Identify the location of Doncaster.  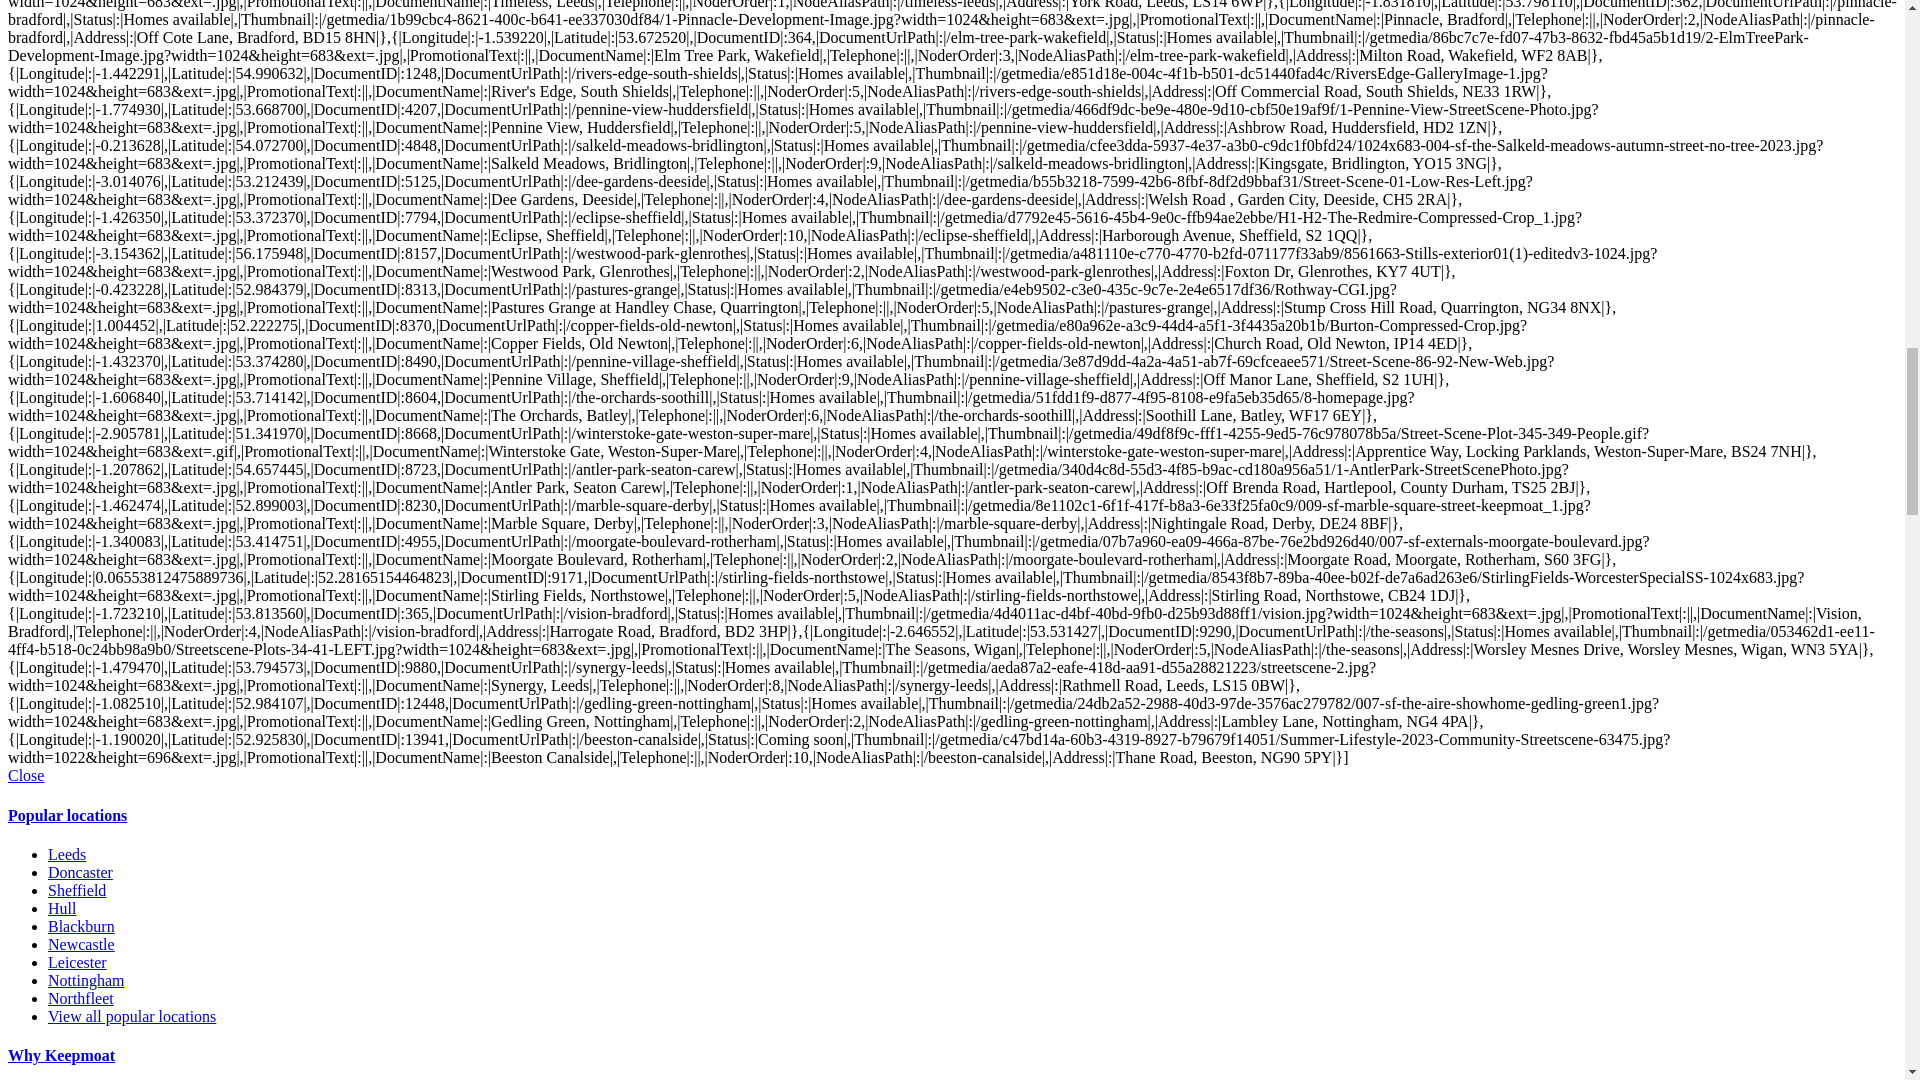
(80, 872).